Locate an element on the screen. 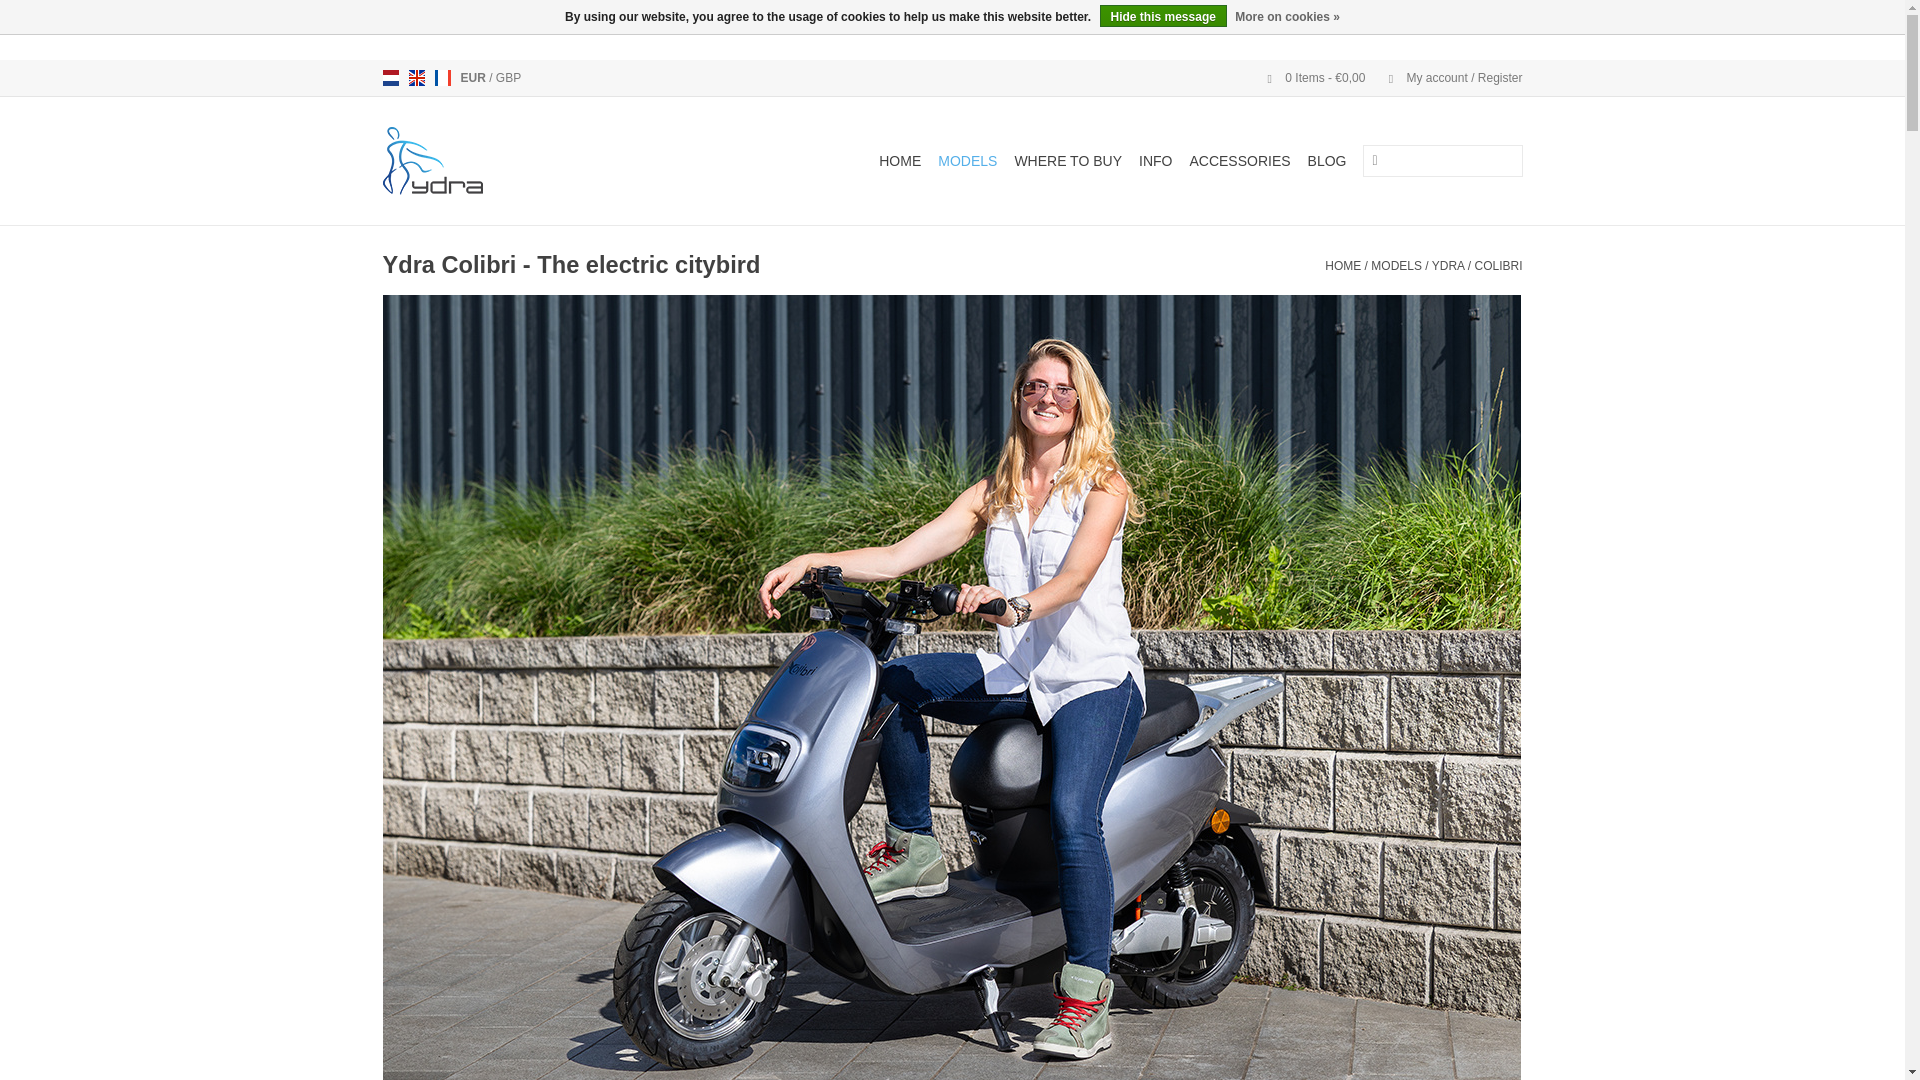 The height and width of the screenshot is (1080, 1920). Cart is located at coordinates (1308, 78).